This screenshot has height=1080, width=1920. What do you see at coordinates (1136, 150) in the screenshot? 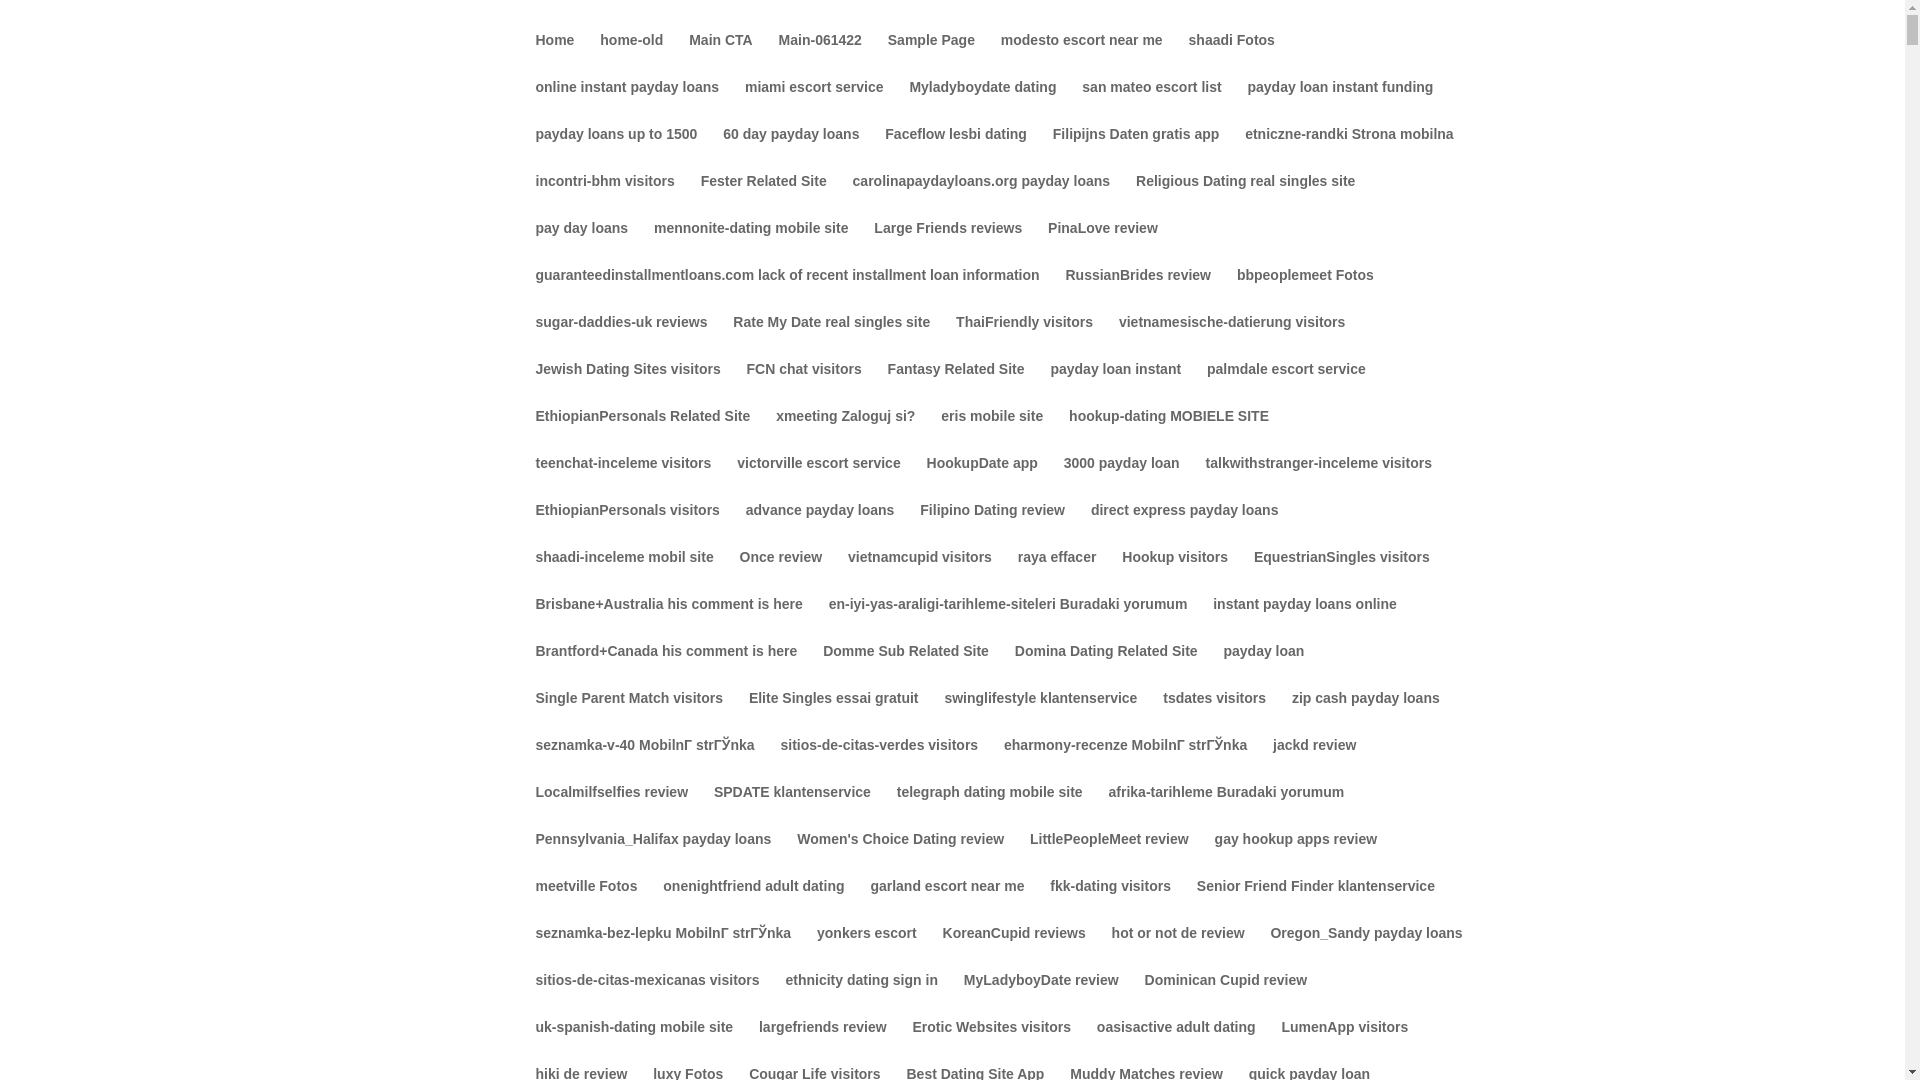
I see `Filipijns Daten gratis app` at bounding box center [1136, 150].